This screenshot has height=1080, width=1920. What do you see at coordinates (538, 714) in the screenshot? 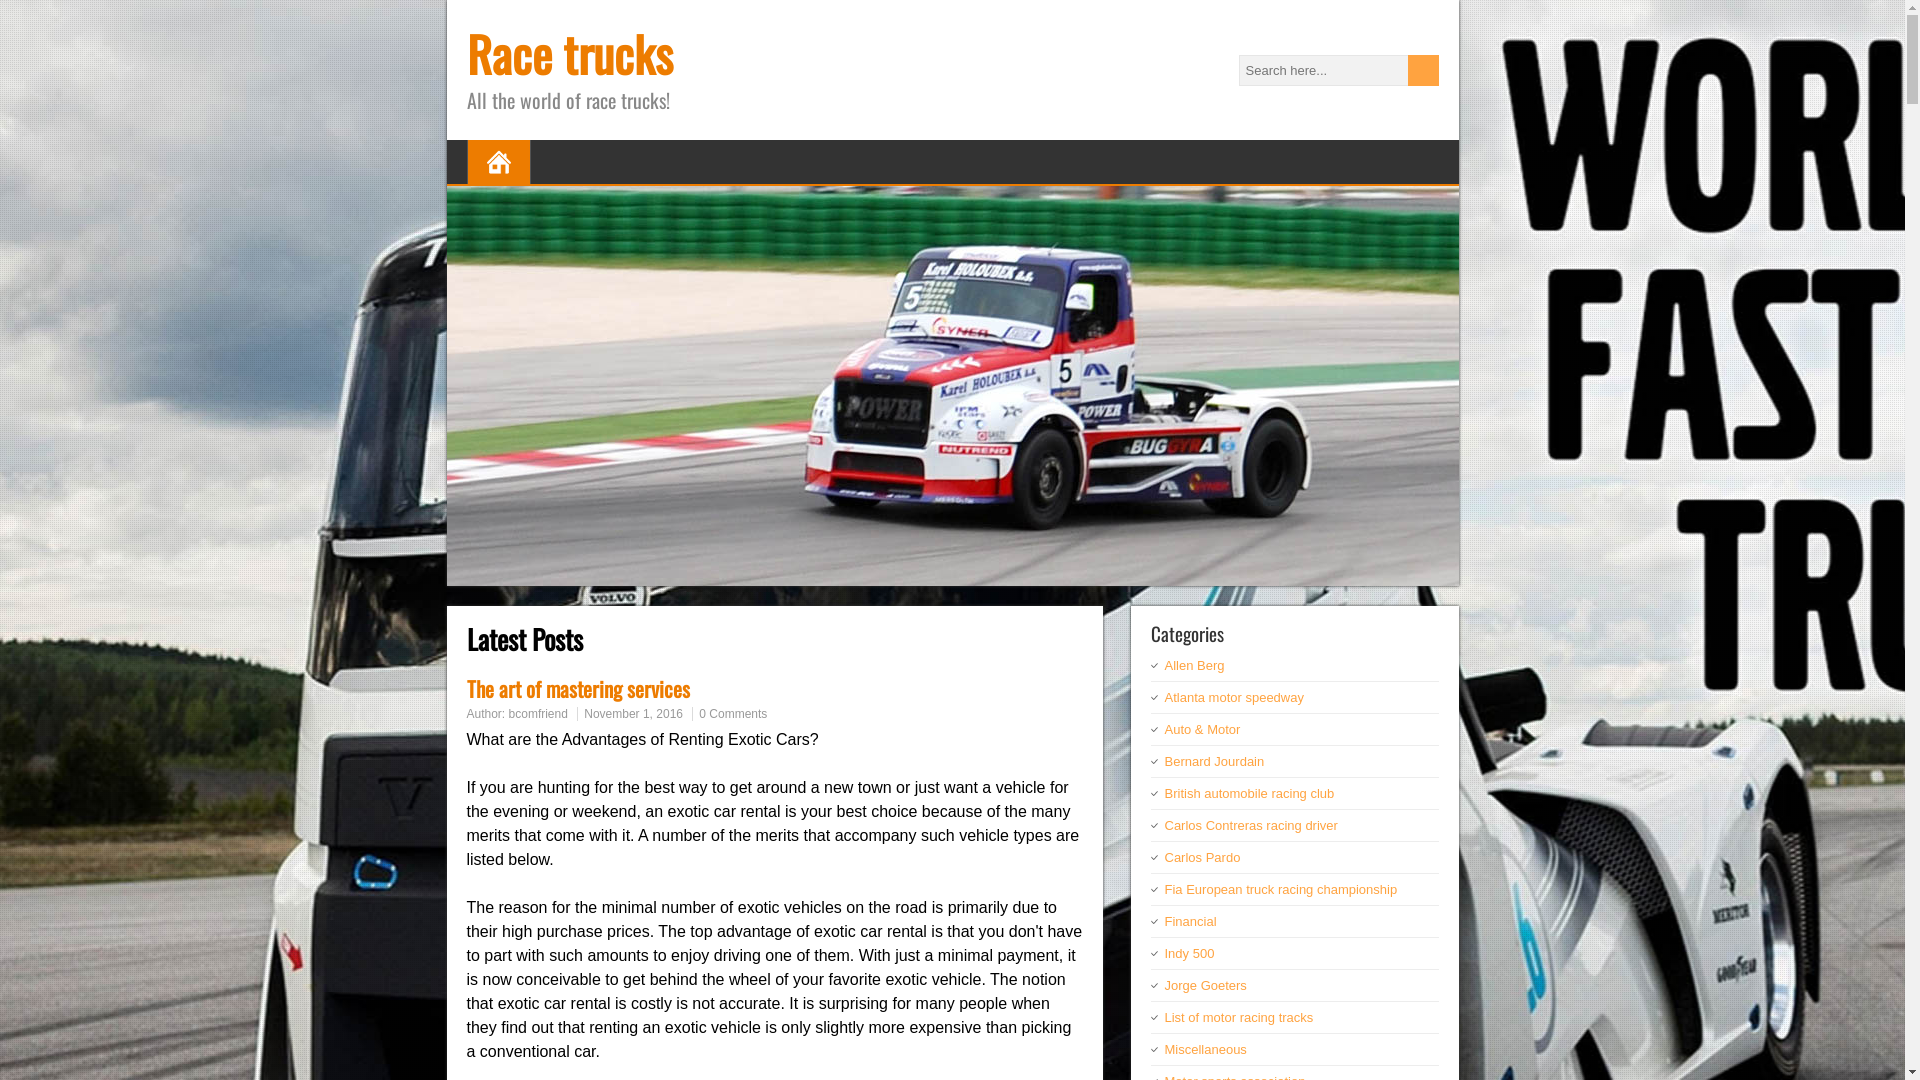
I see `bcomfriend` at bounding box center [538, 714].